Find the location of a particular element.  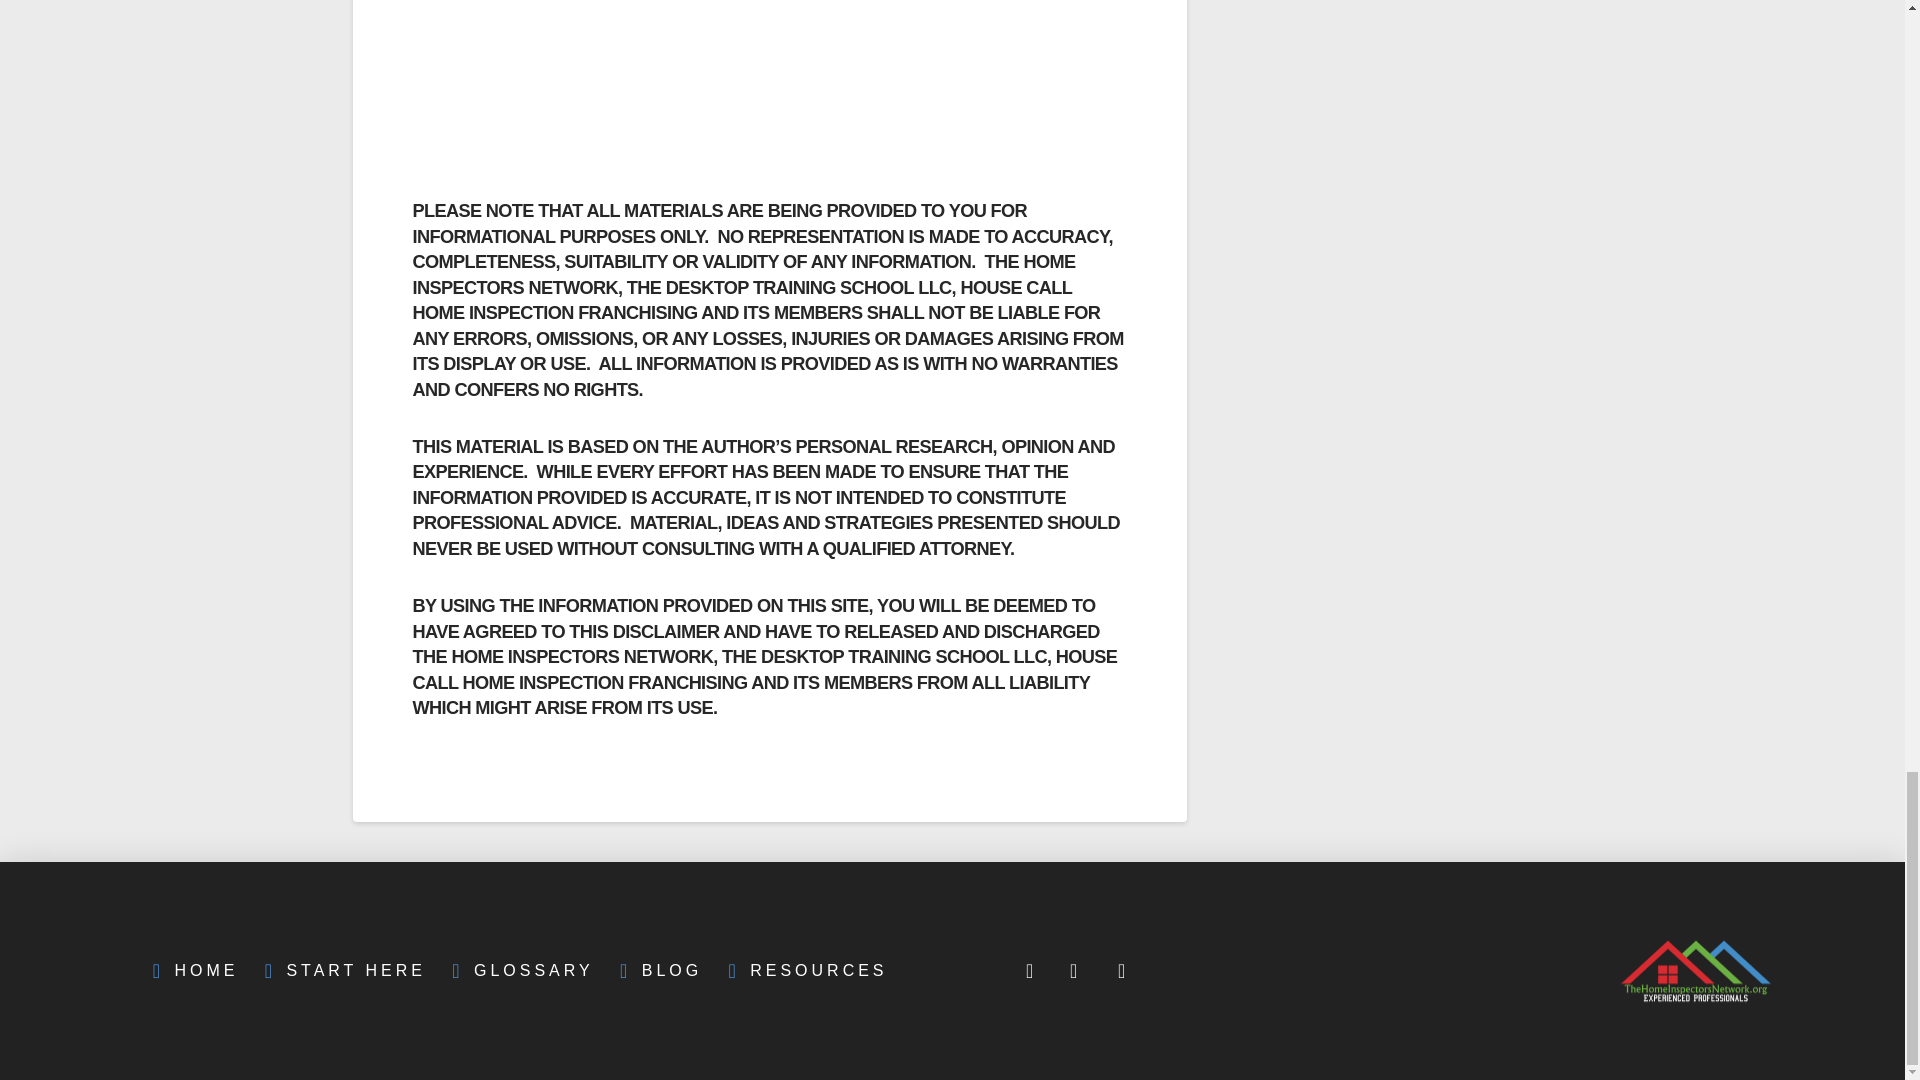

BLOG is located at coordinates (656, 970).